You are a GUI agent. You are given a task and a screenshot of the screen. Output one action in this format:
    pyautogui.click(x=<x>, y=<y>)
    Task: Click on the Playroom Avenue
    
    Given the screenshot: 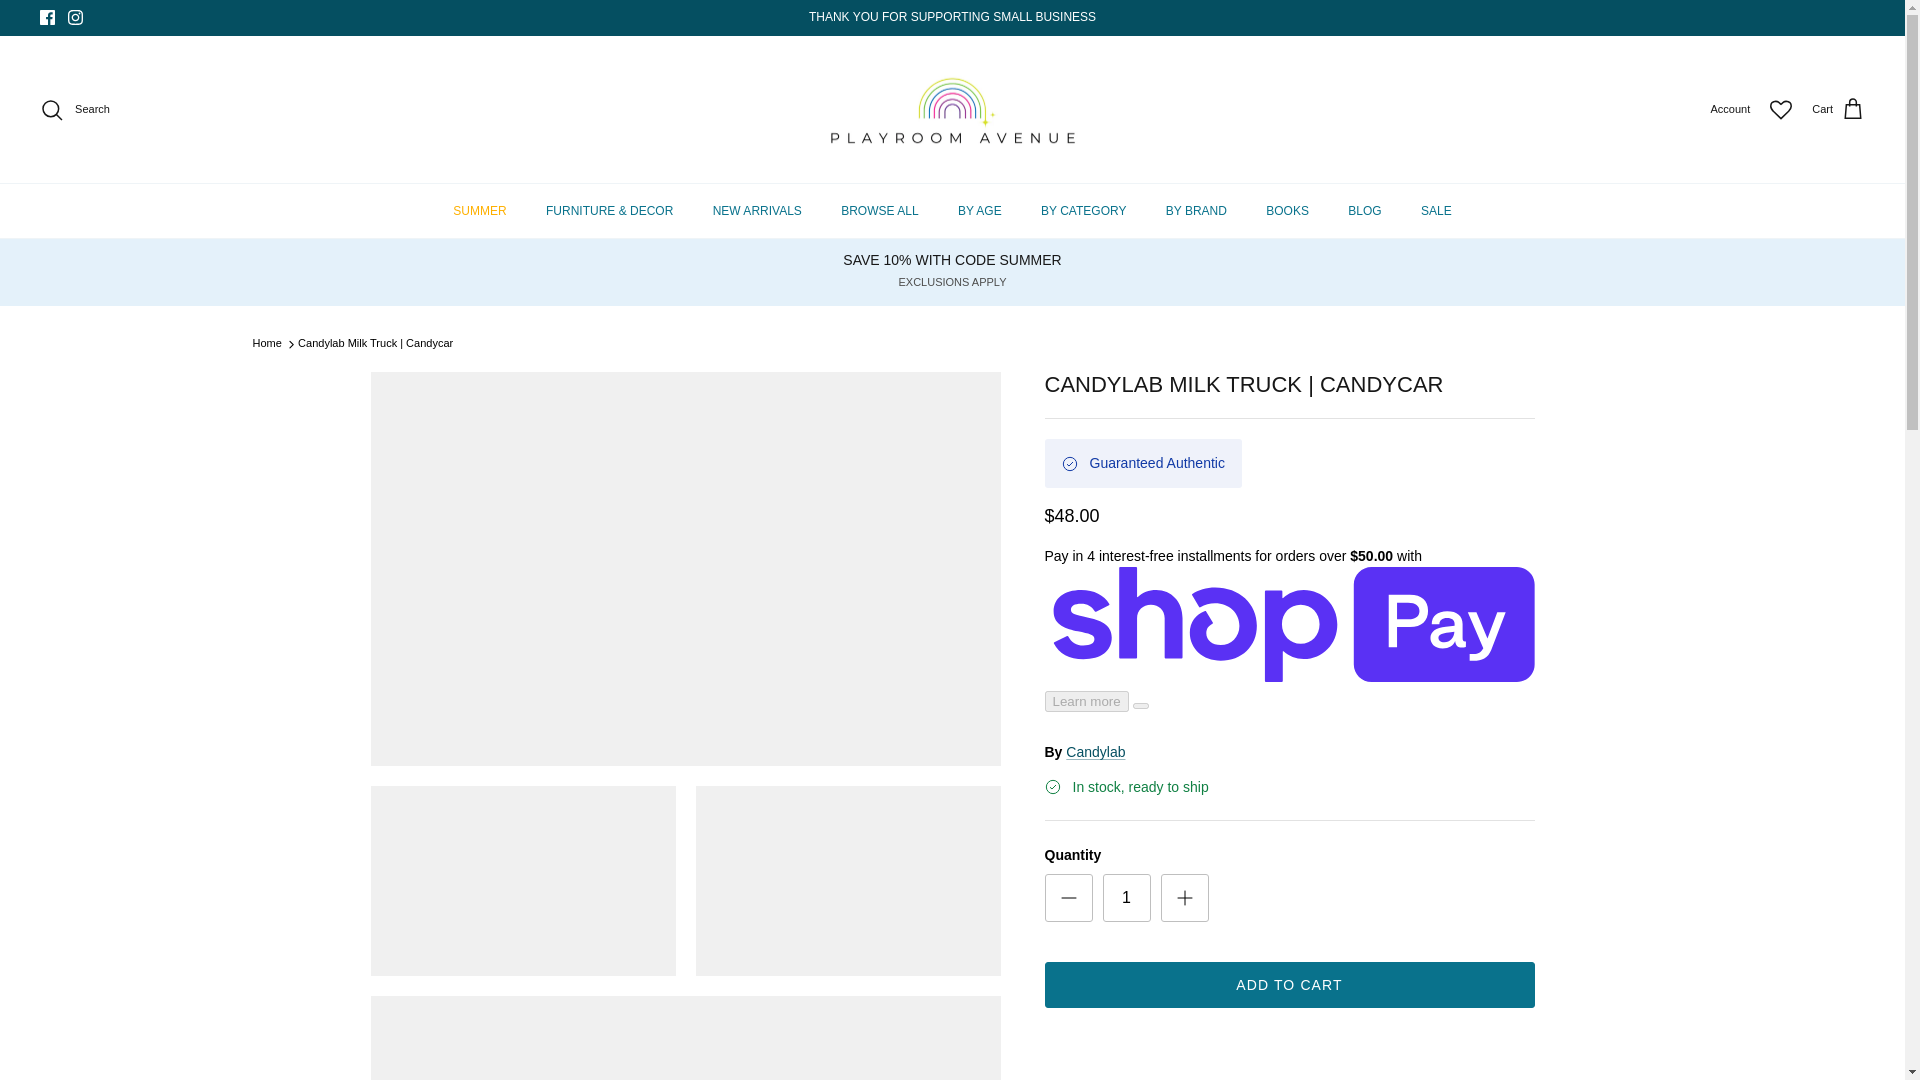 What is the action you would take?
    pyautogui.click(x=952, y=110)
    